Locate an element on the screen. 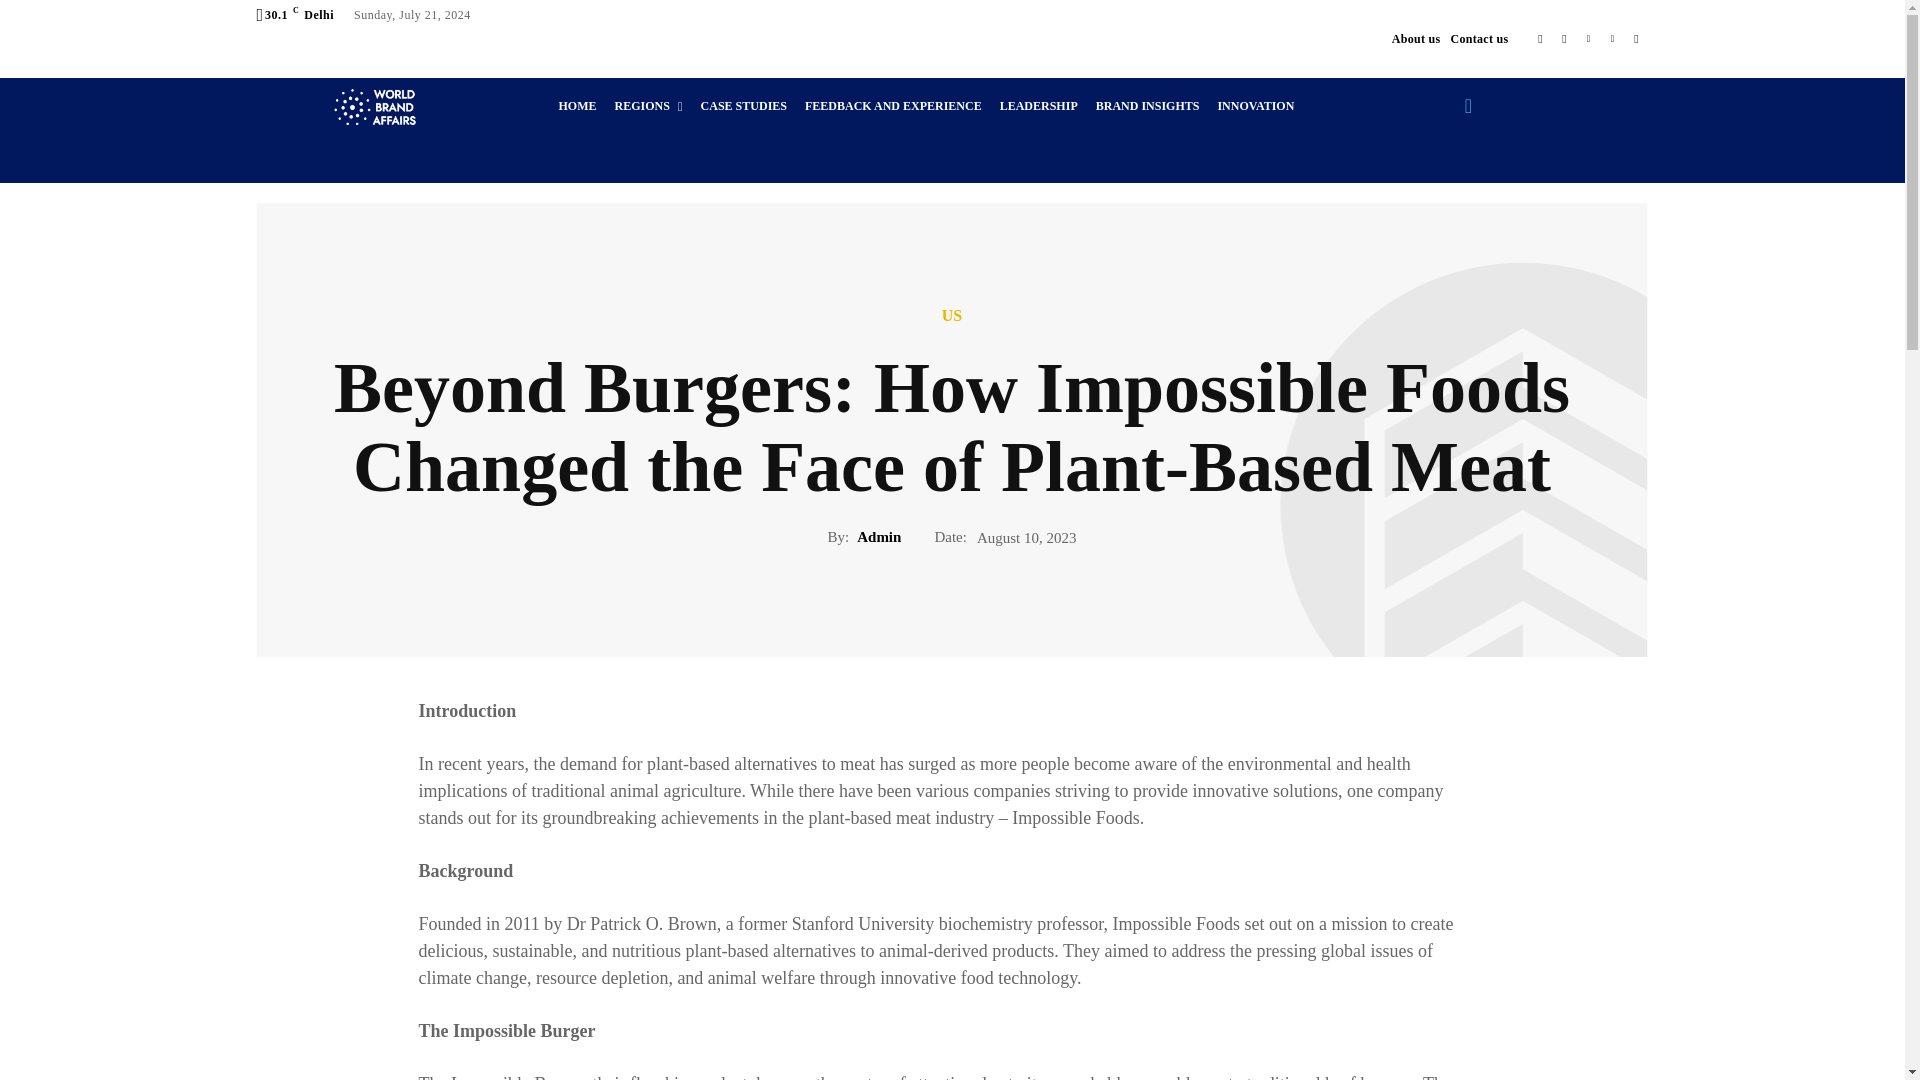 This screenshot has height=1080, width=1920. FEEDBACK AND EXPERIENCE is located at coordinates (894, 106).